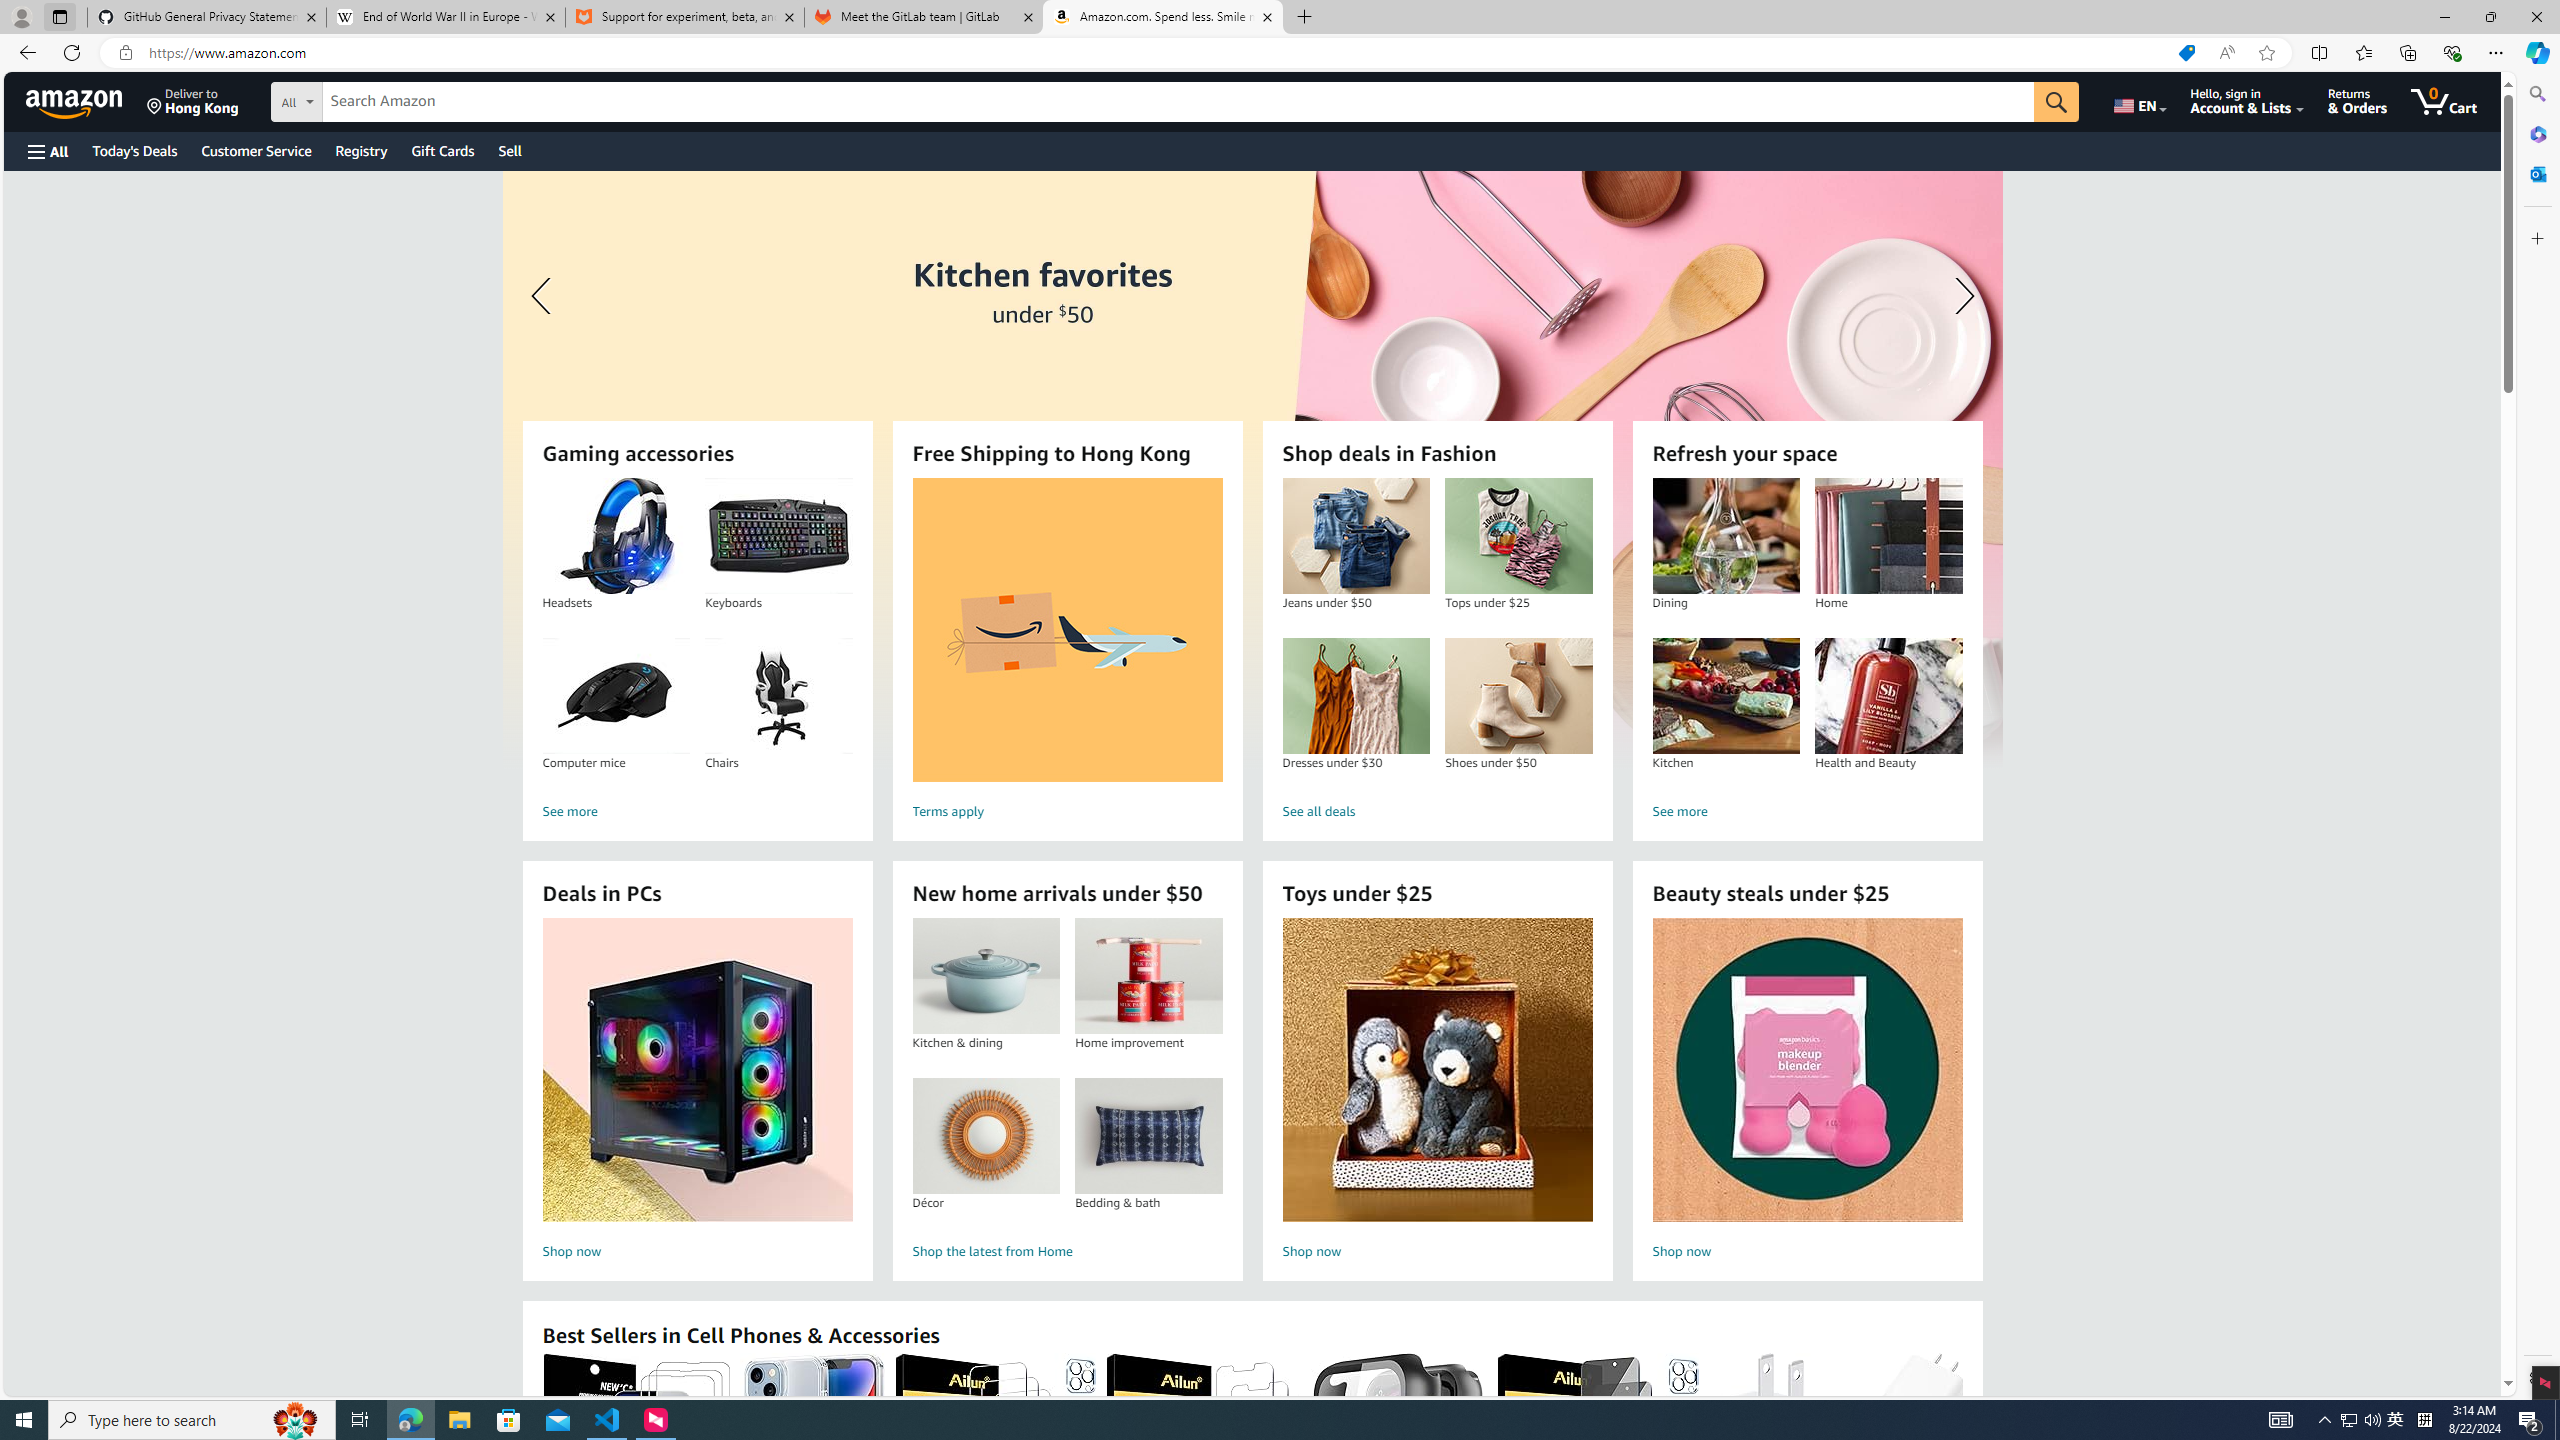 Image resolution: width=2560 pixels, height=1440 pixels. I want to click on Jeans under $50, so click(1356, 536).